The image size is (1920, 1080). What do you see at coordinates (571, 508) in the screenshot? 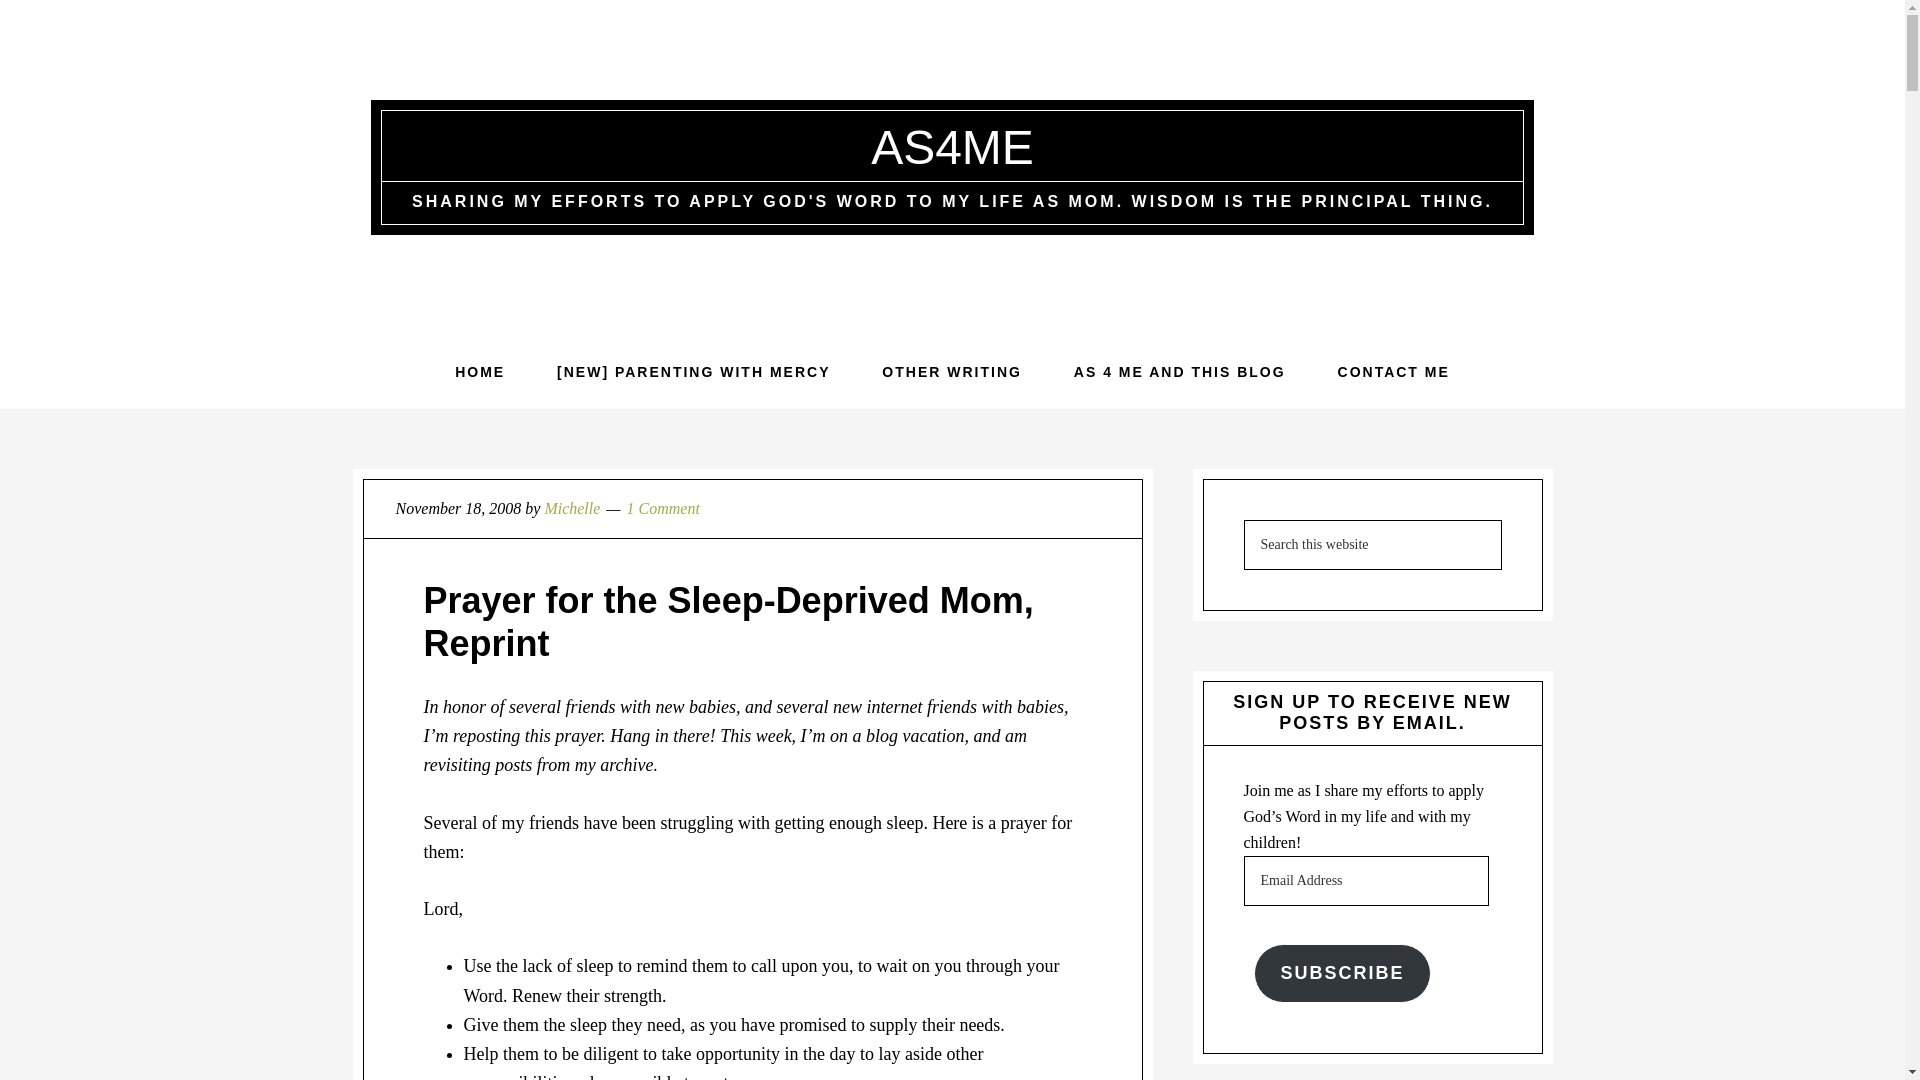
I see `Michelle` at bounding box center [571, 508].